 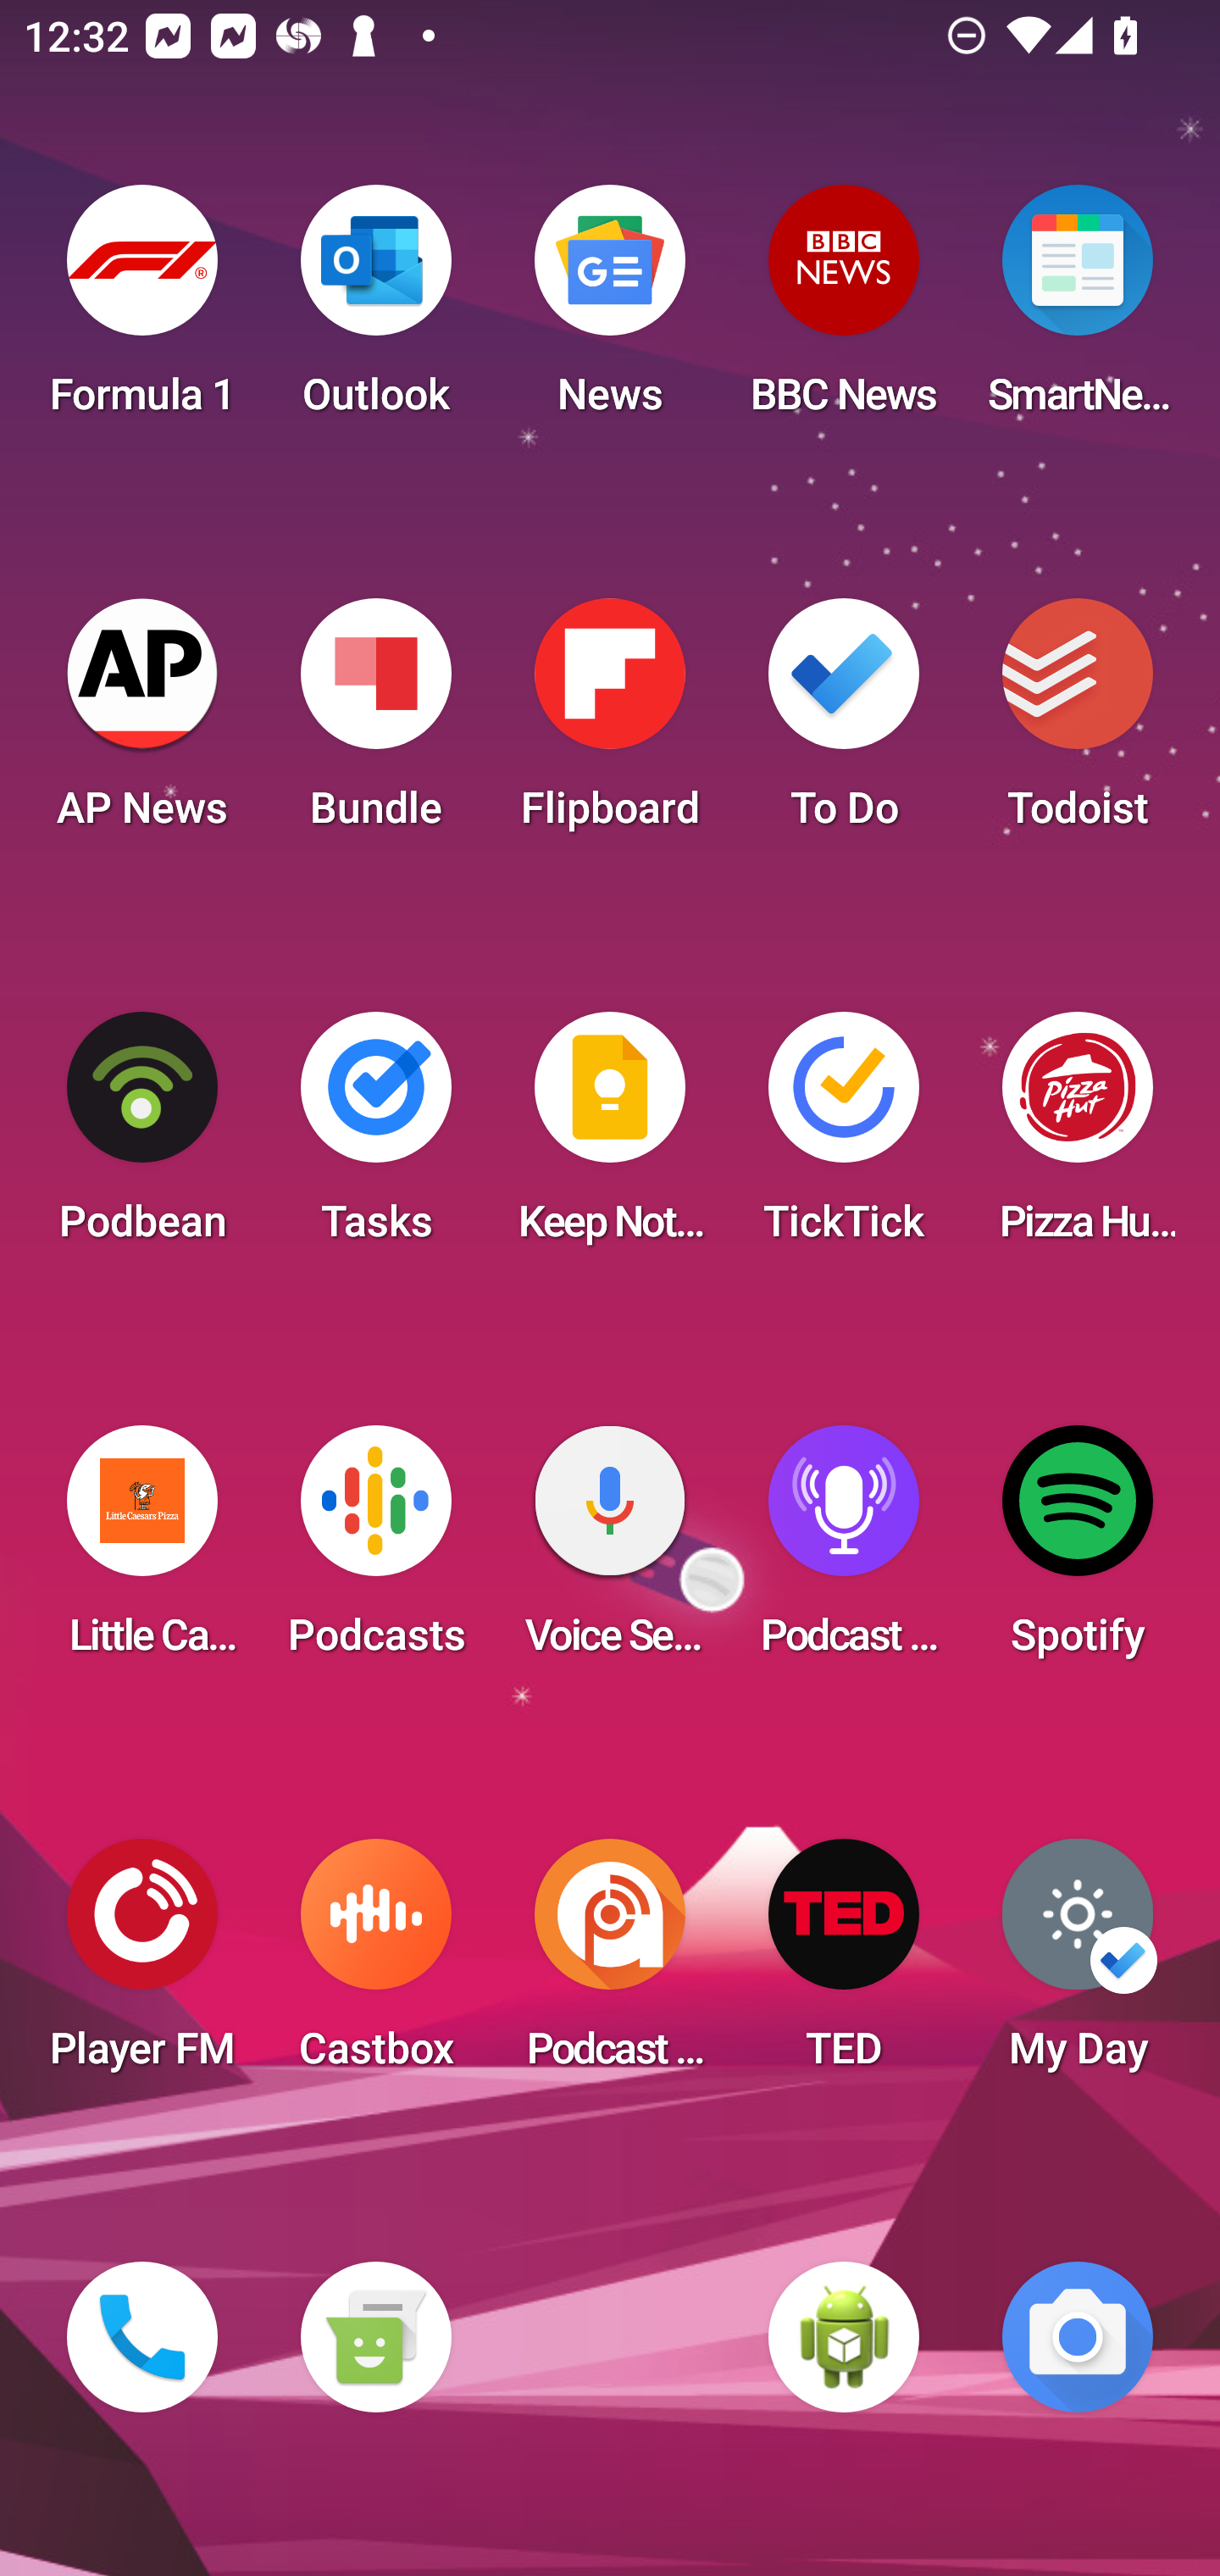 I want to click on Voice Search, so click(x=610, y=1551).